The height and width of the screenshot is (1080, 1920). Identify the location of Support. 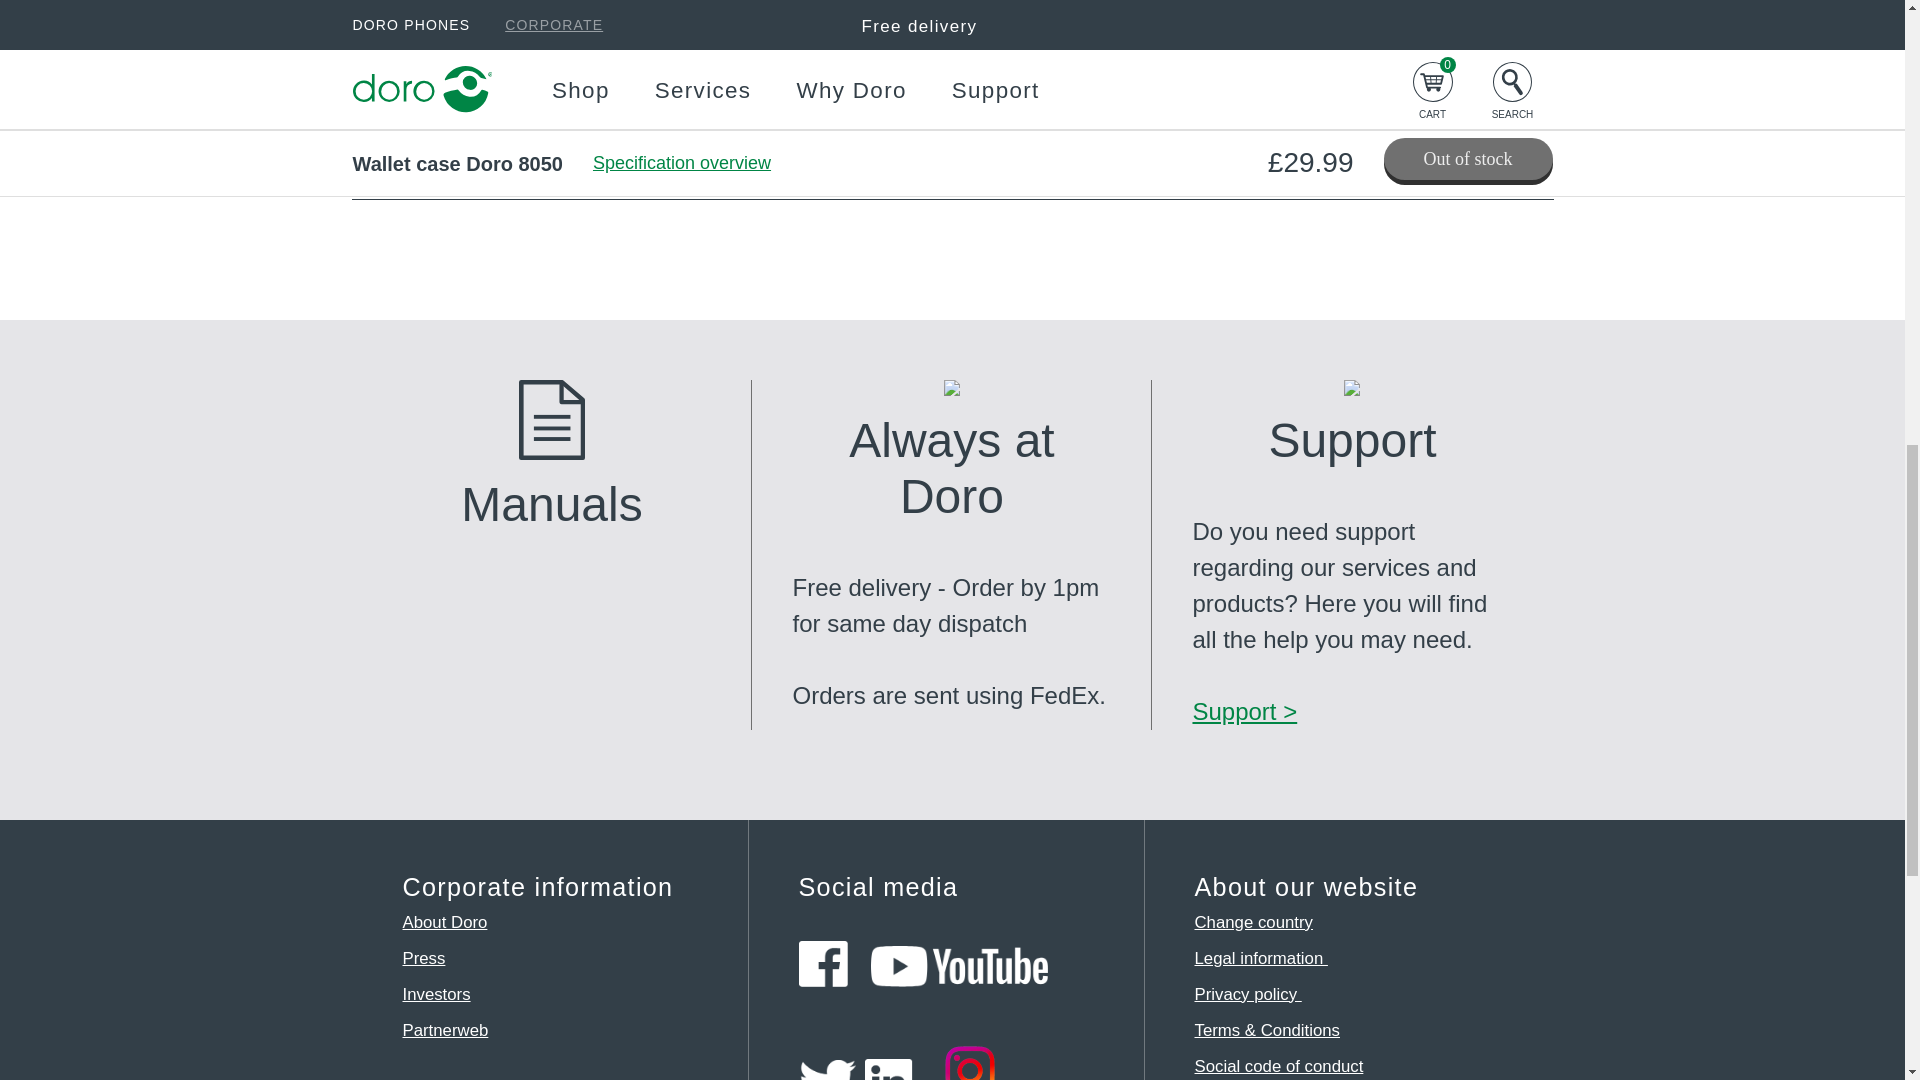
(1244, 710).